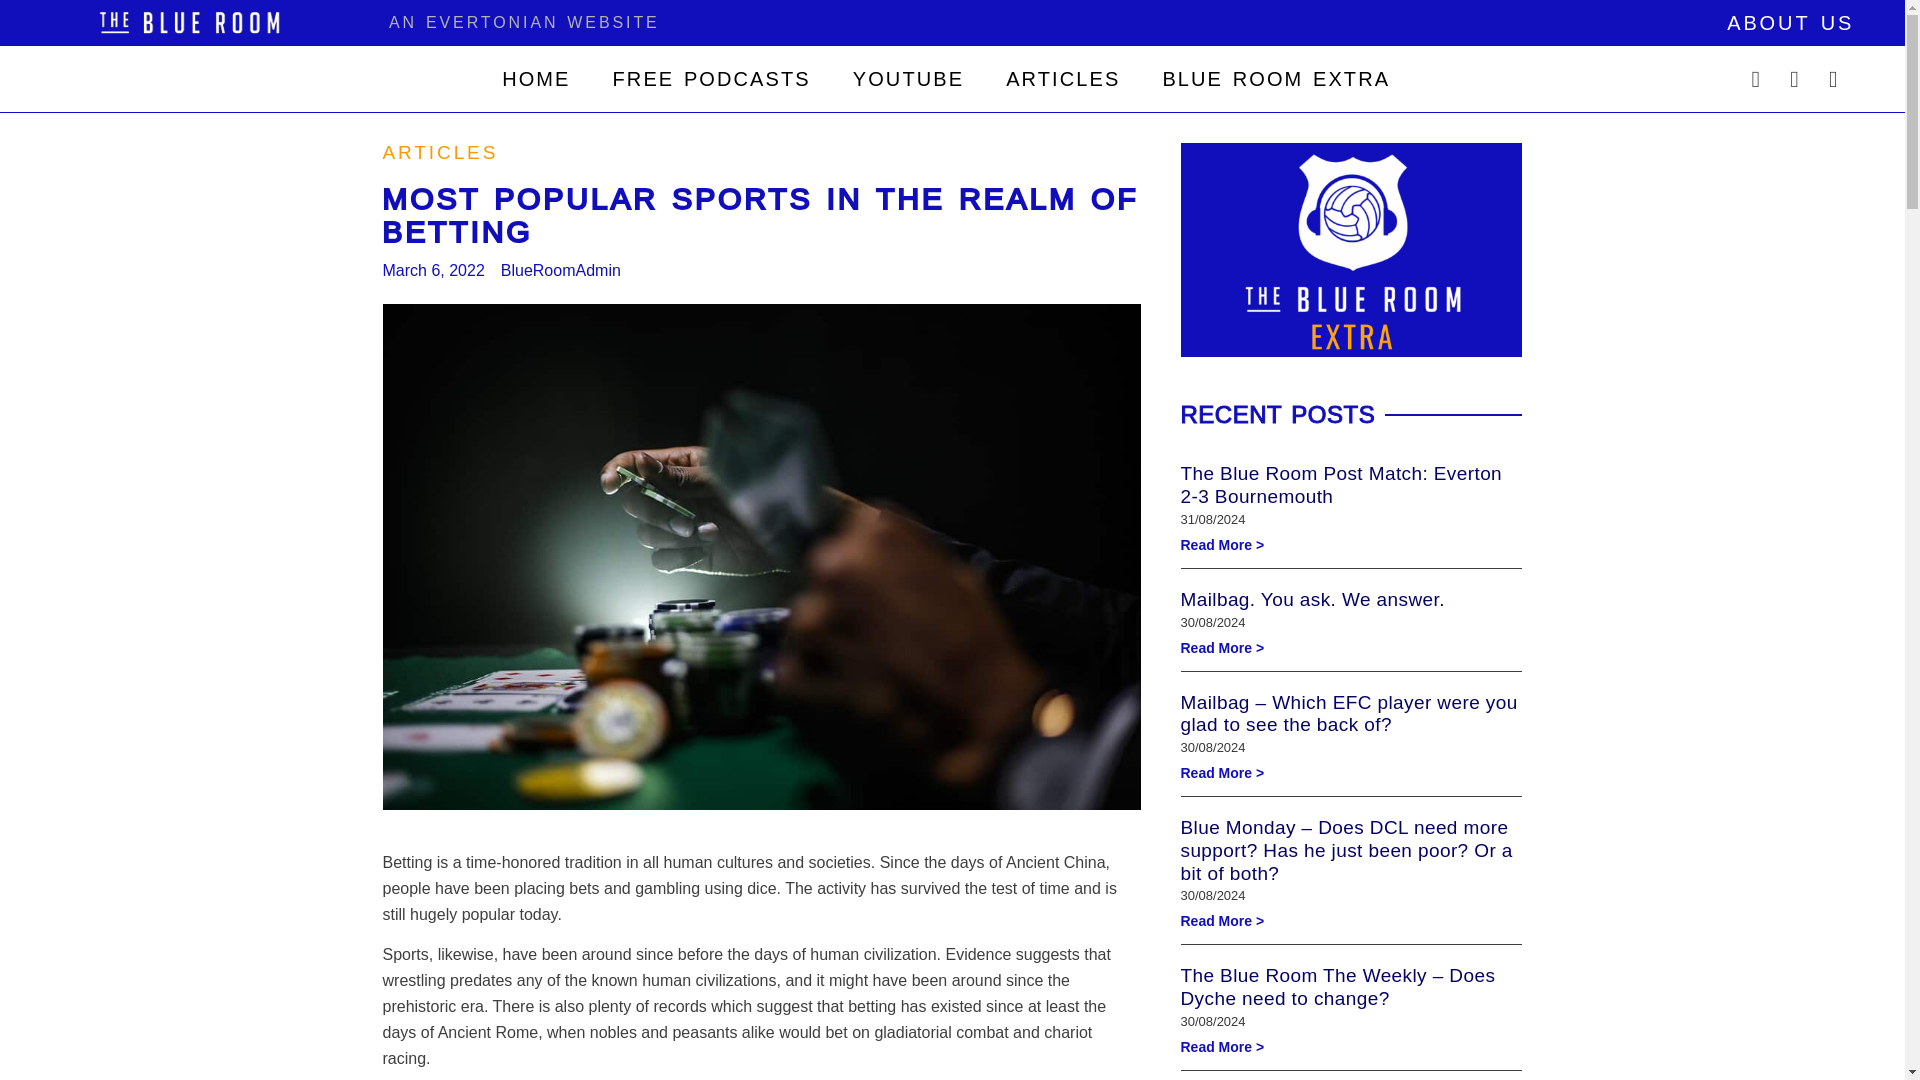 The height and width of the screenshot is (1080, 1920). Describe the element at coordinates (908, 78) in the screenshot. I see `YOUTUBE` at that location.